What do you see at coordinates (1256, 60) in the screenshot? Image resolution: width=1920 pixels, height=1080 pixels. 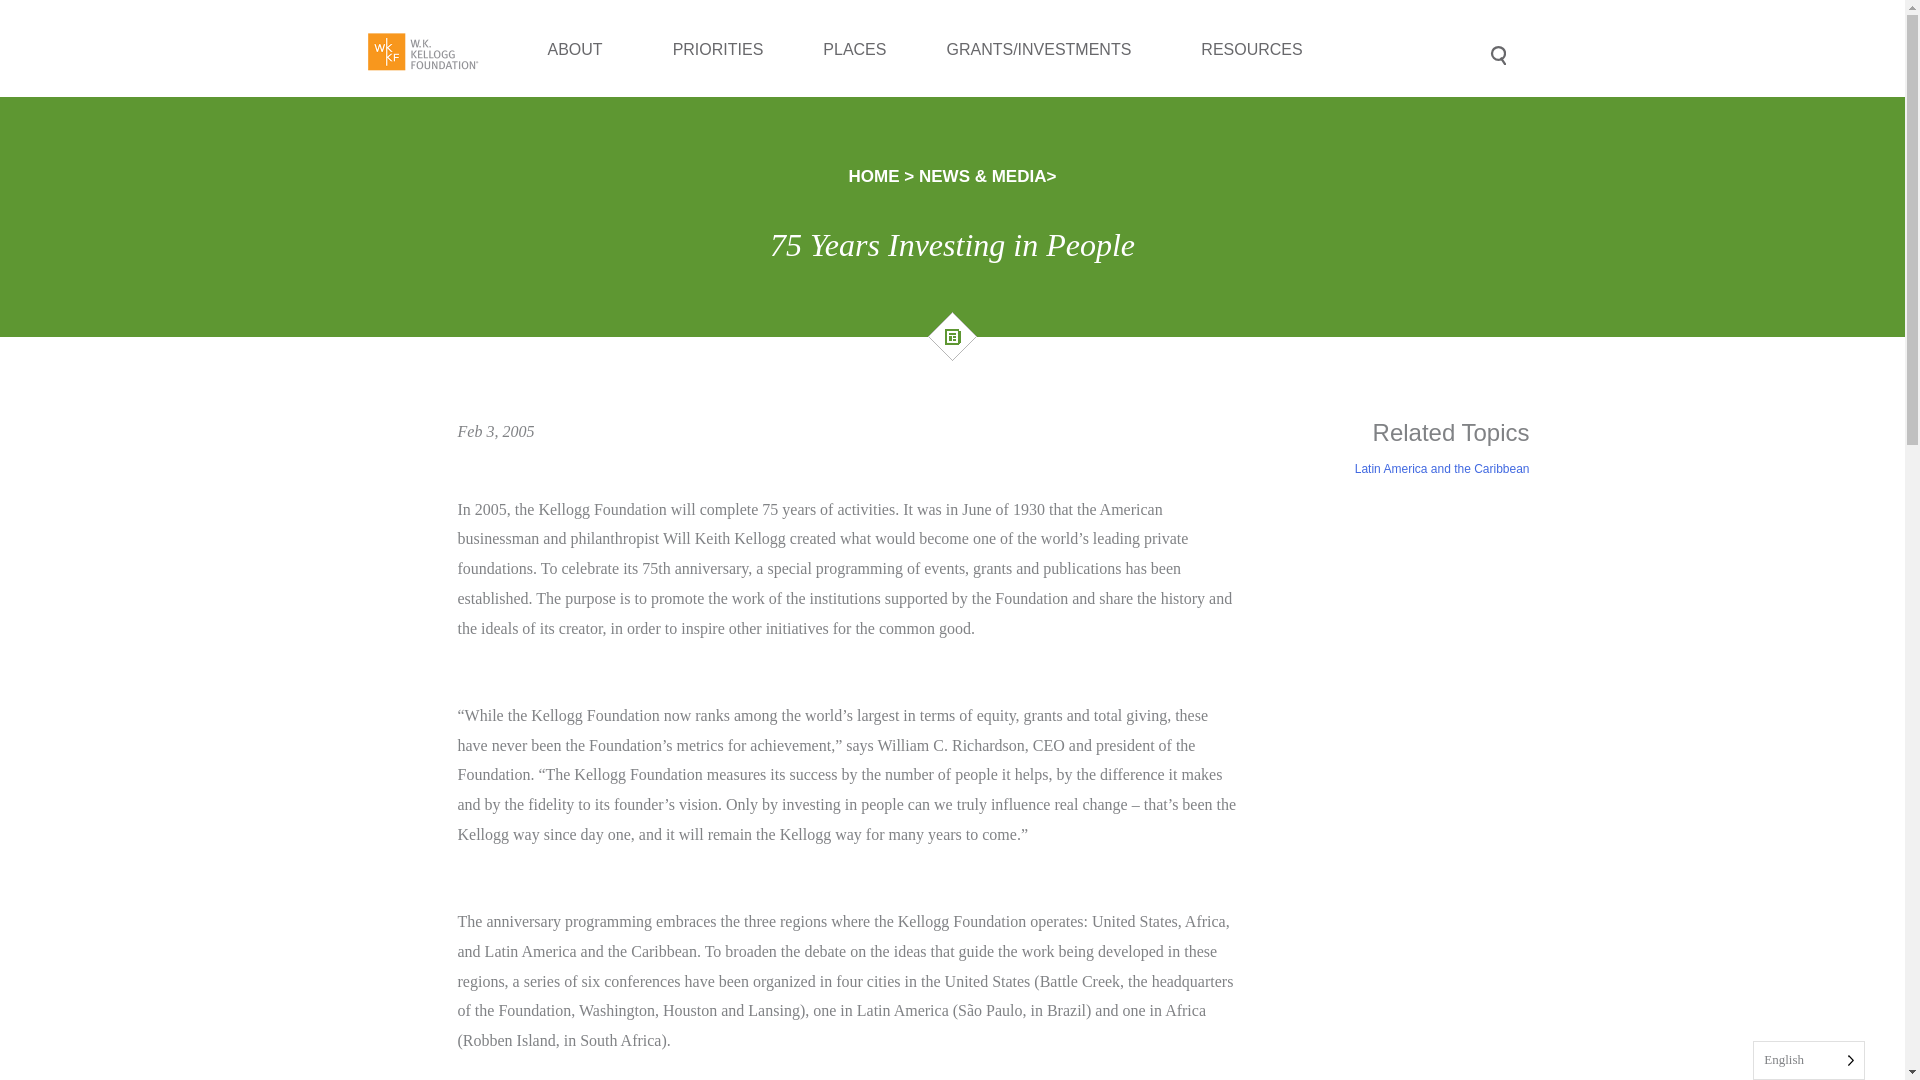 I see `RESOURCES` at bounding box center [1256, 60].